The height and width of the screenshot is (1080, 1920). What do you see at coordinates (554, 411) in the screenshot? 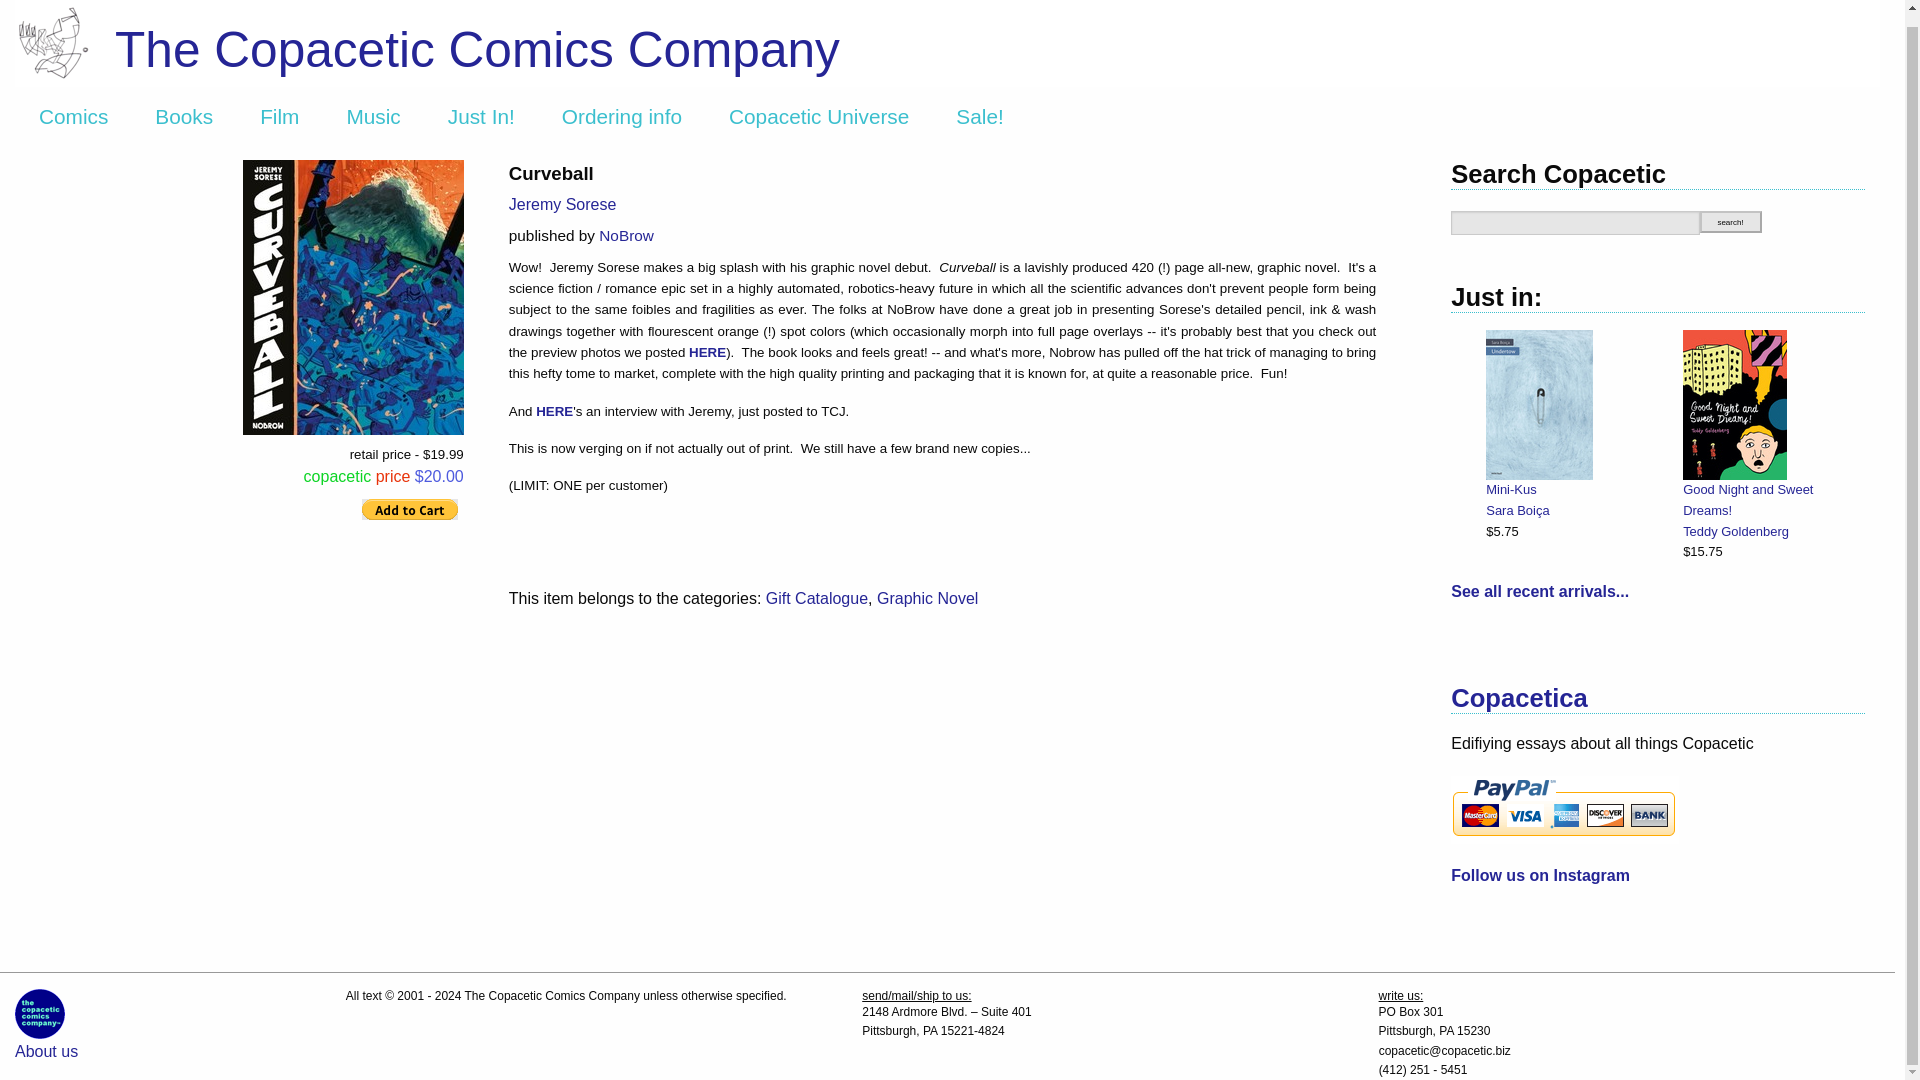
I see `HERE` at bounding box center [554, 411].